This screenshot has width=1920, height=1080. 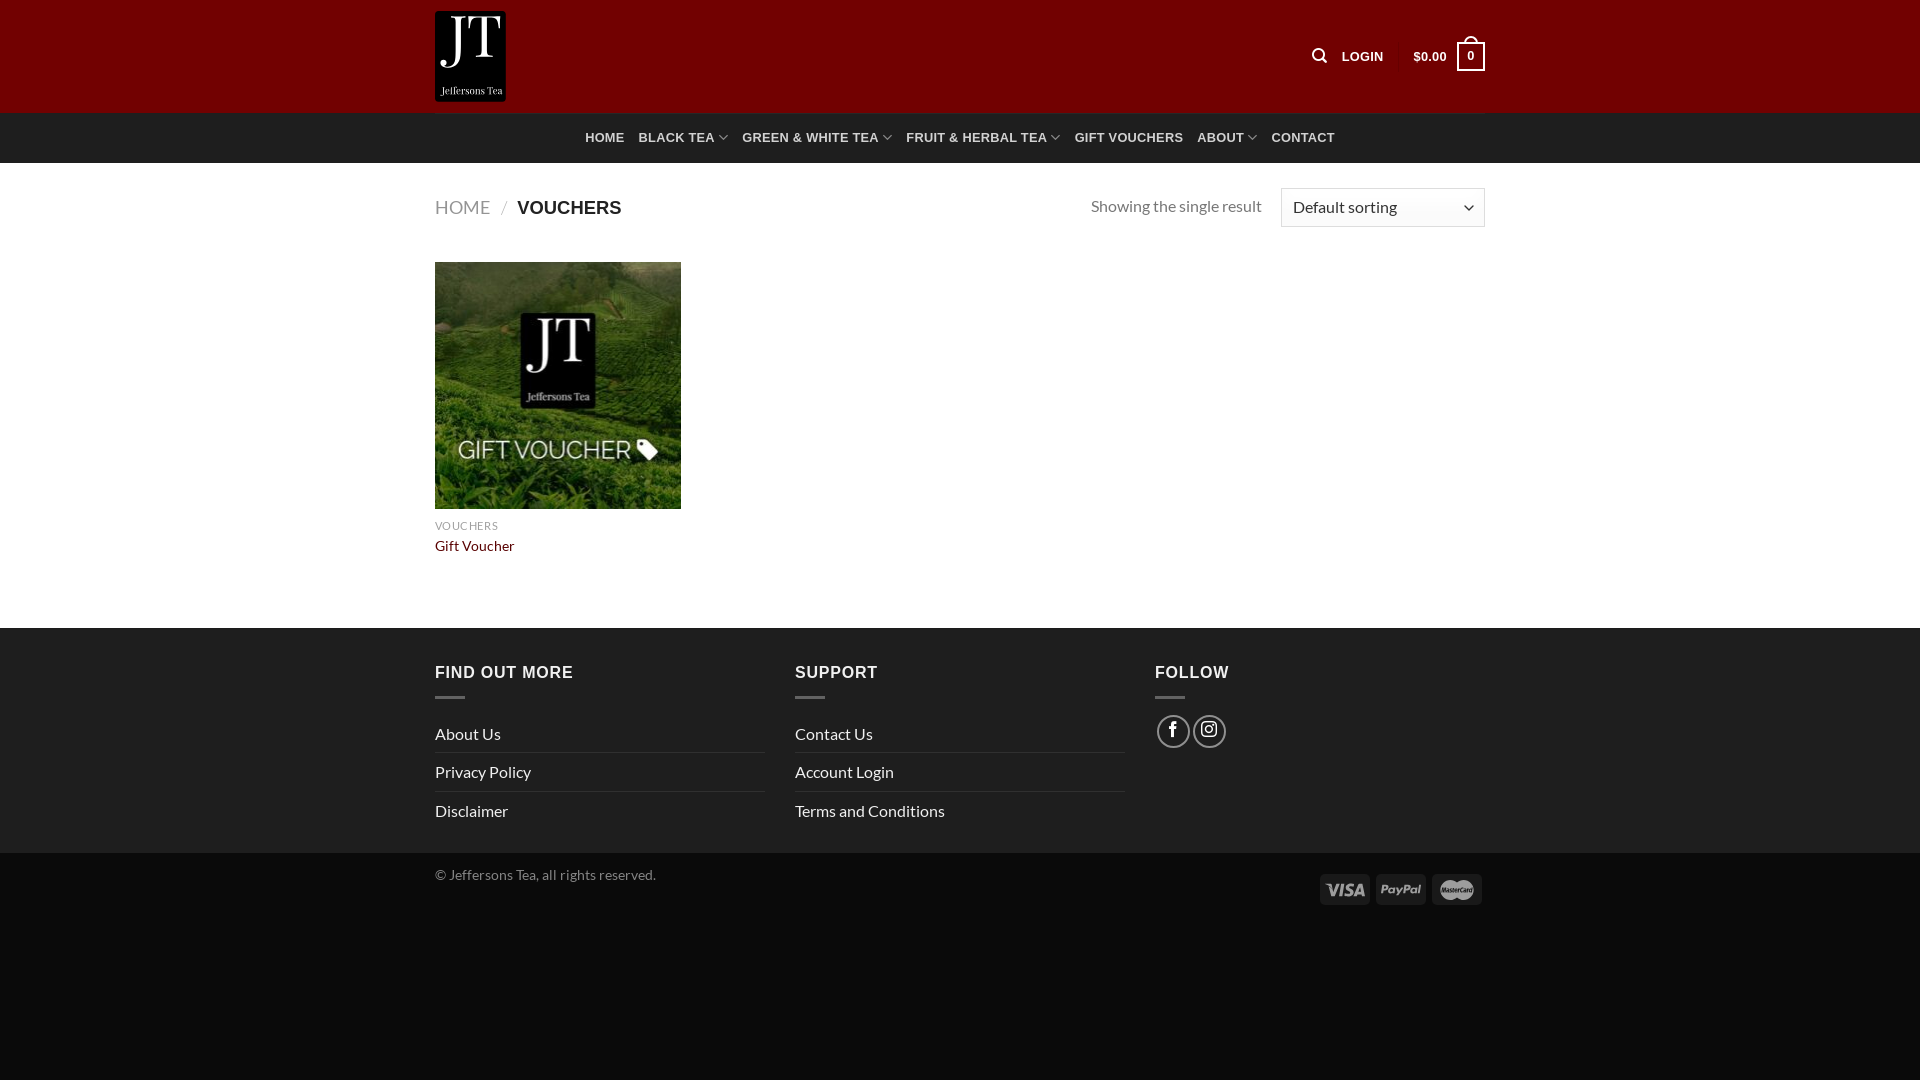 What do you see at coordinates (684, 138) in the screenshot?
I see `BLACK TEA` at bounding box center [684, 138].